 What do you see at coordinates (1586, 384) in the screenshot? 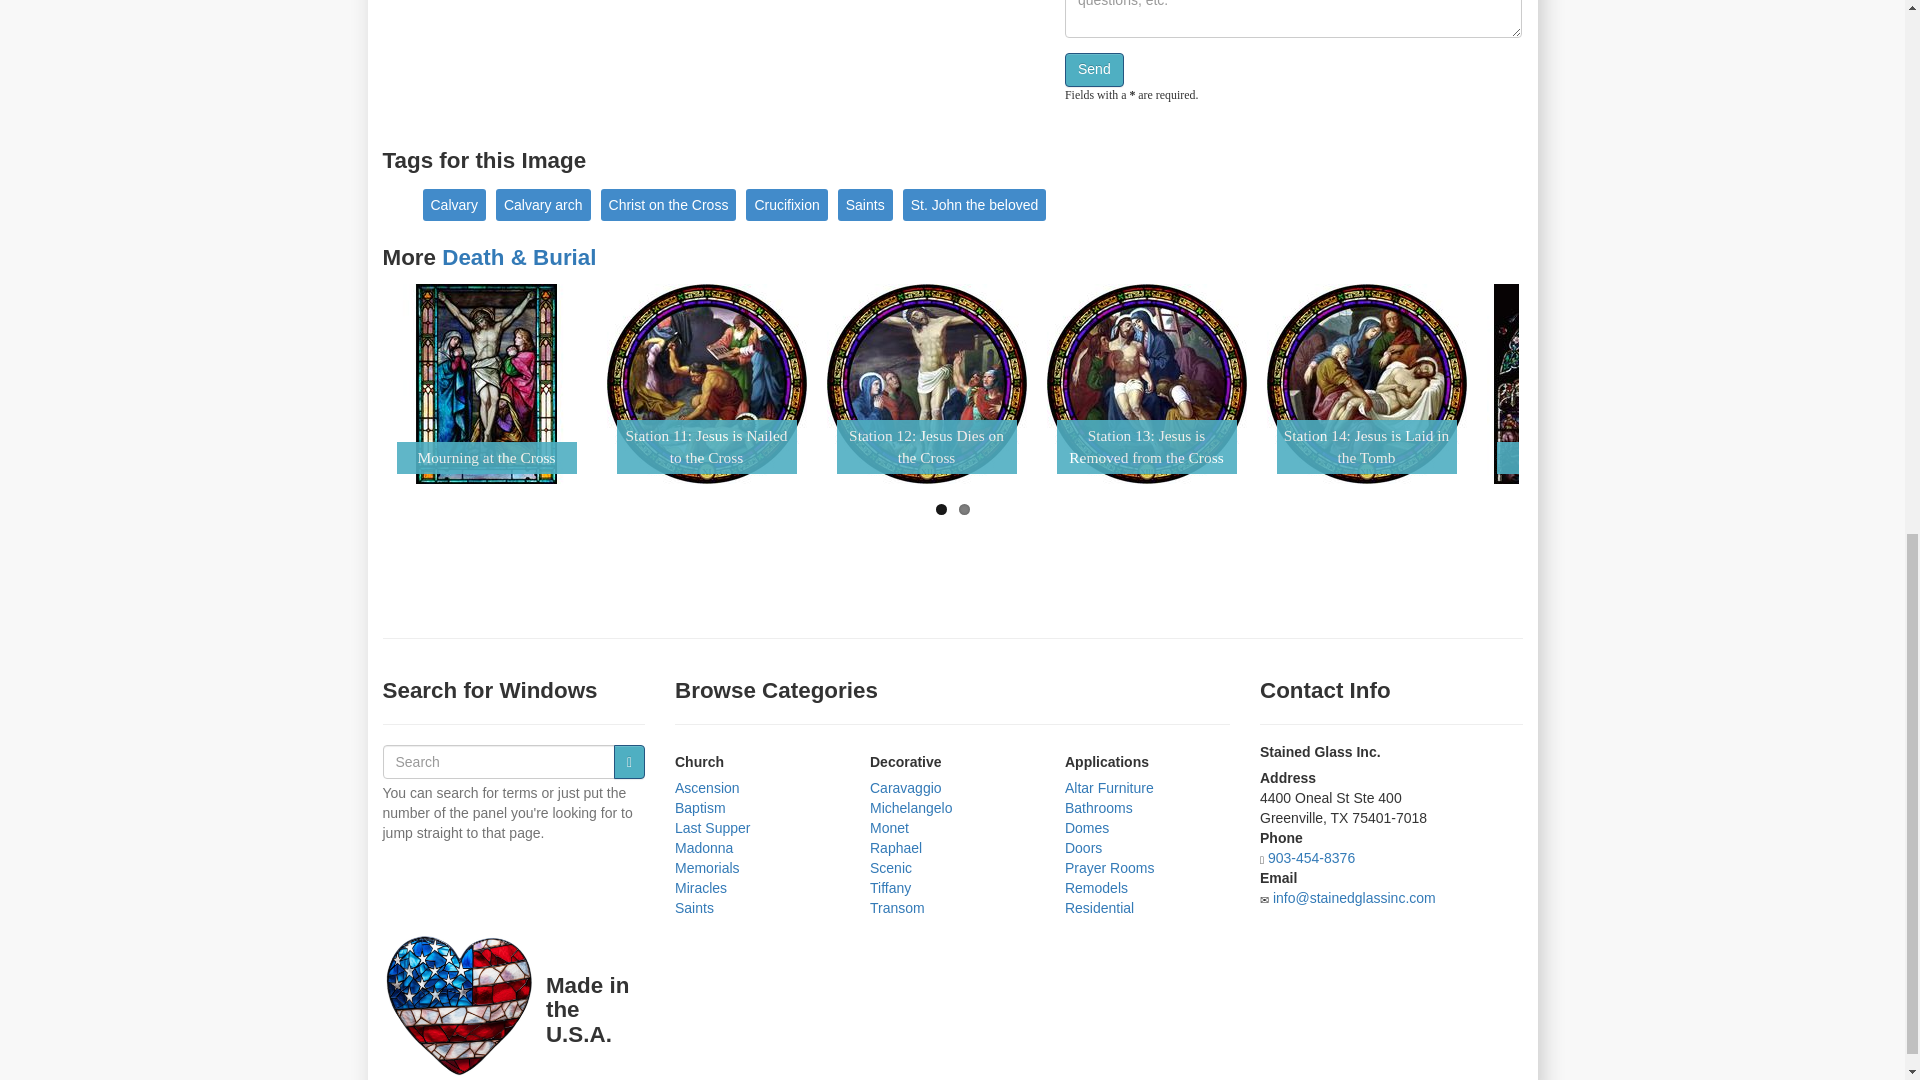
I see `The Crucifixion` at bounding box center [1586, 384].